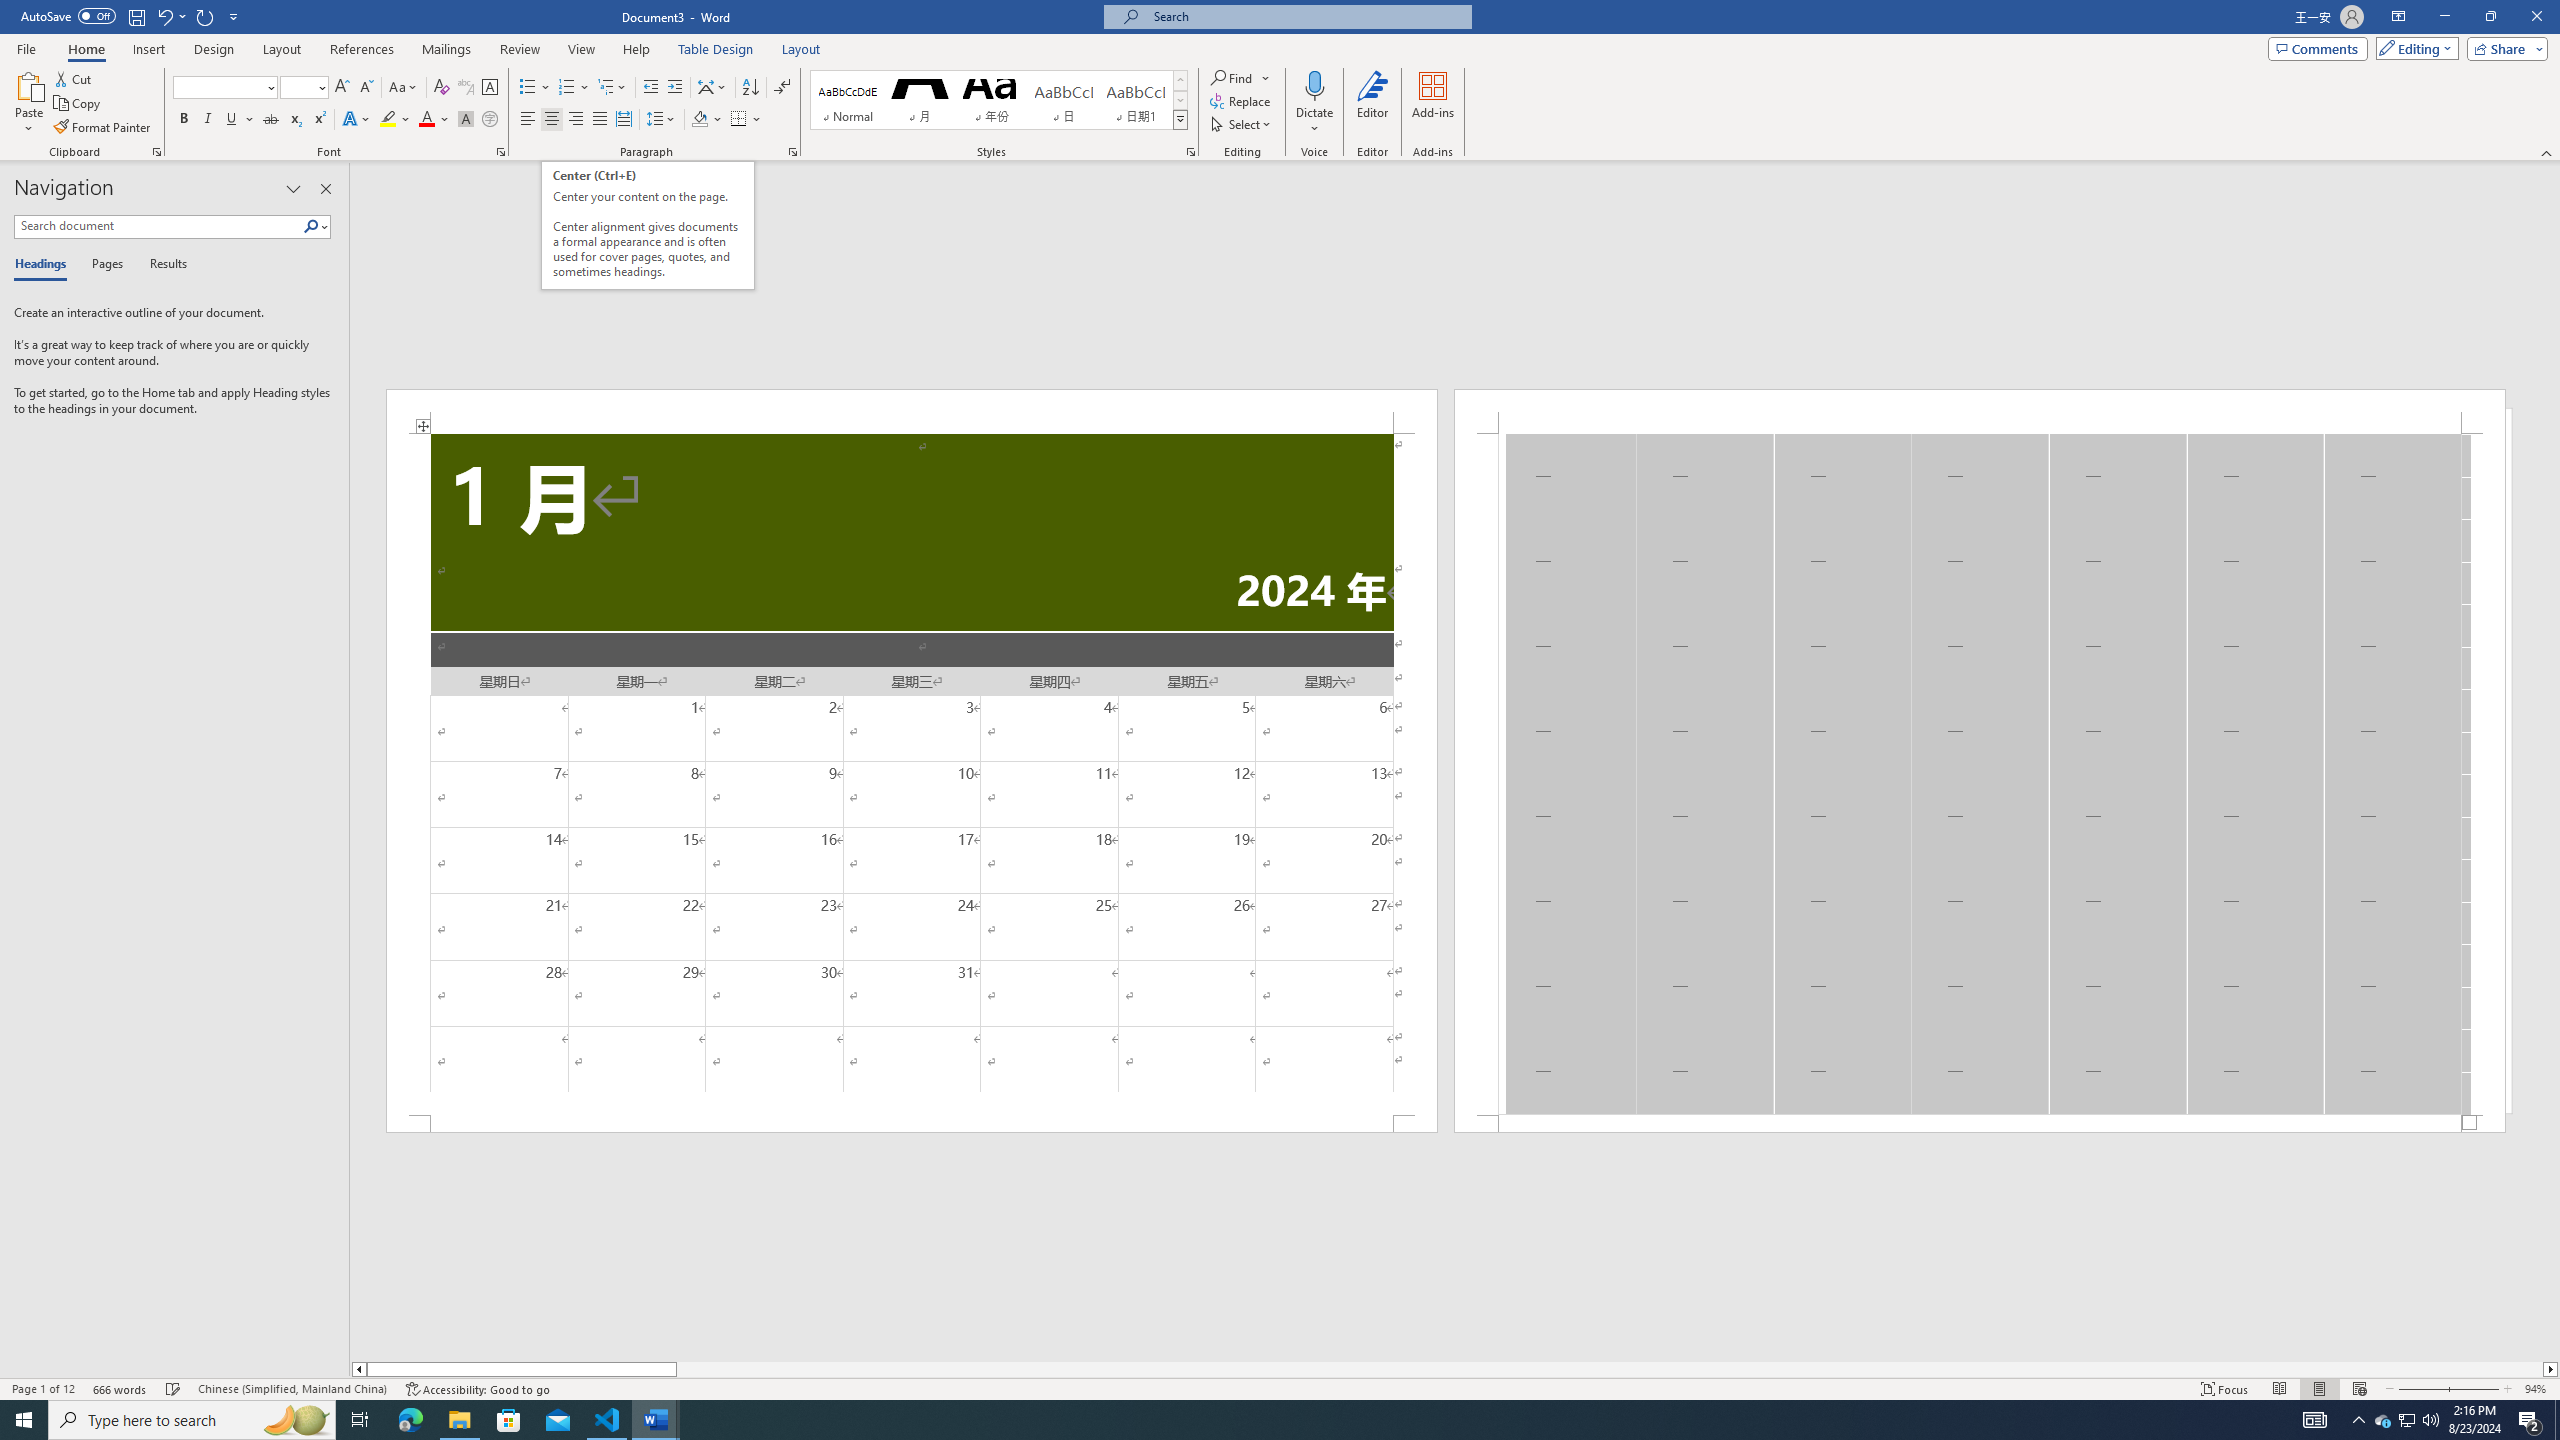  Describe the element at coordinates (611, 88) in the screenshot. I see `Multilevel List` at that location.